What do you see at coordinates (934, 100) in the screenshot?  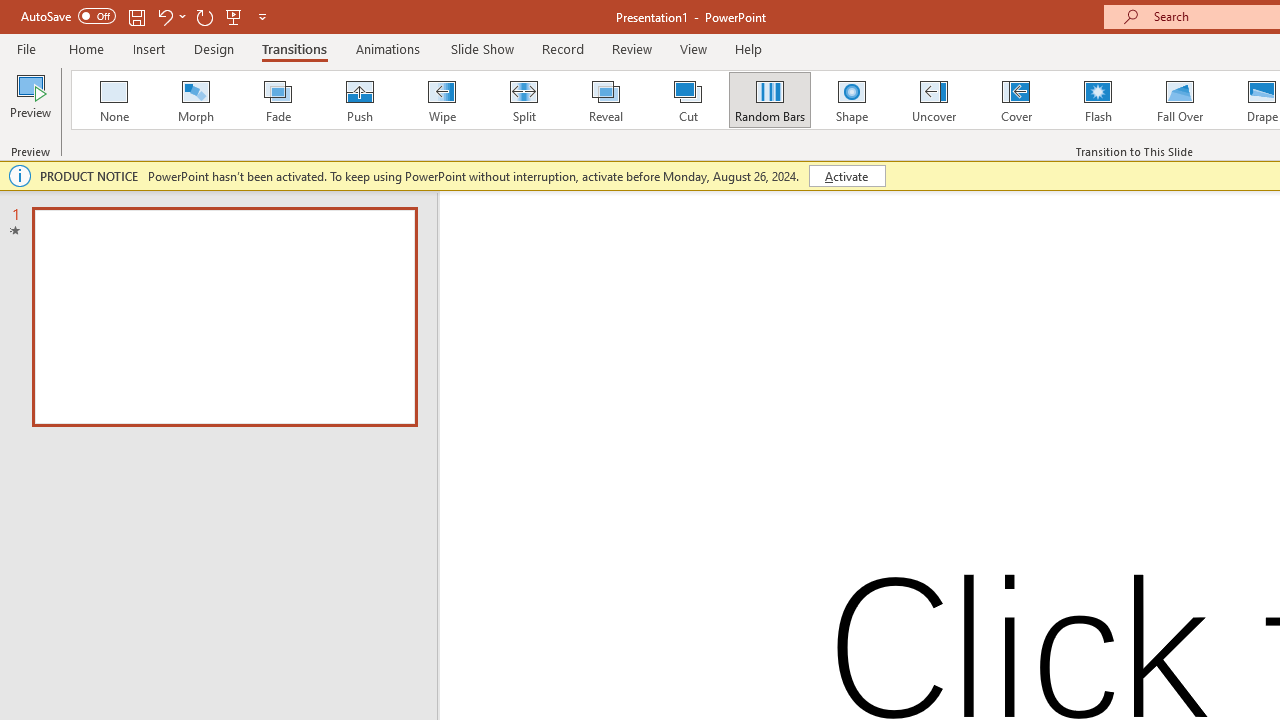 I see `Uncover` at bounding box center [934, 100].